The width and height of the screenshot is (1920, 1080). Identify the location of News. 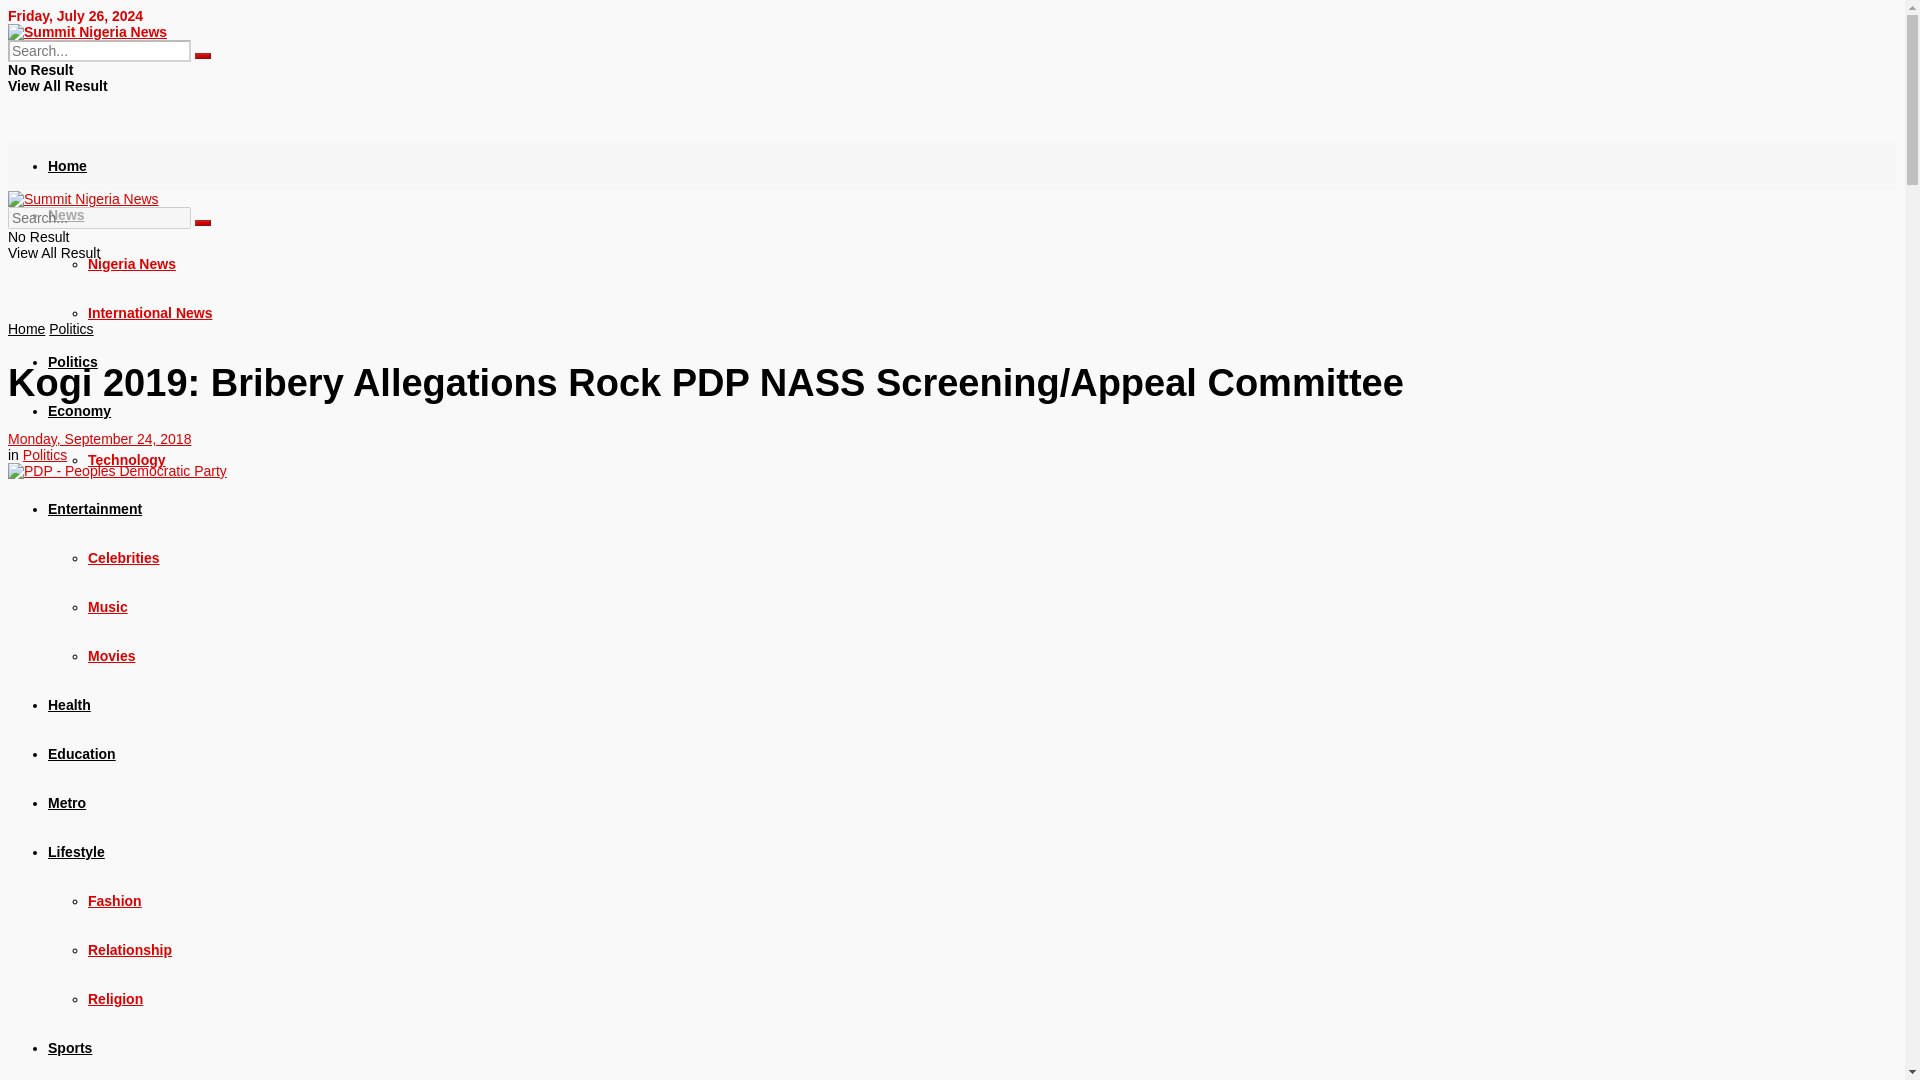
(66, 214).